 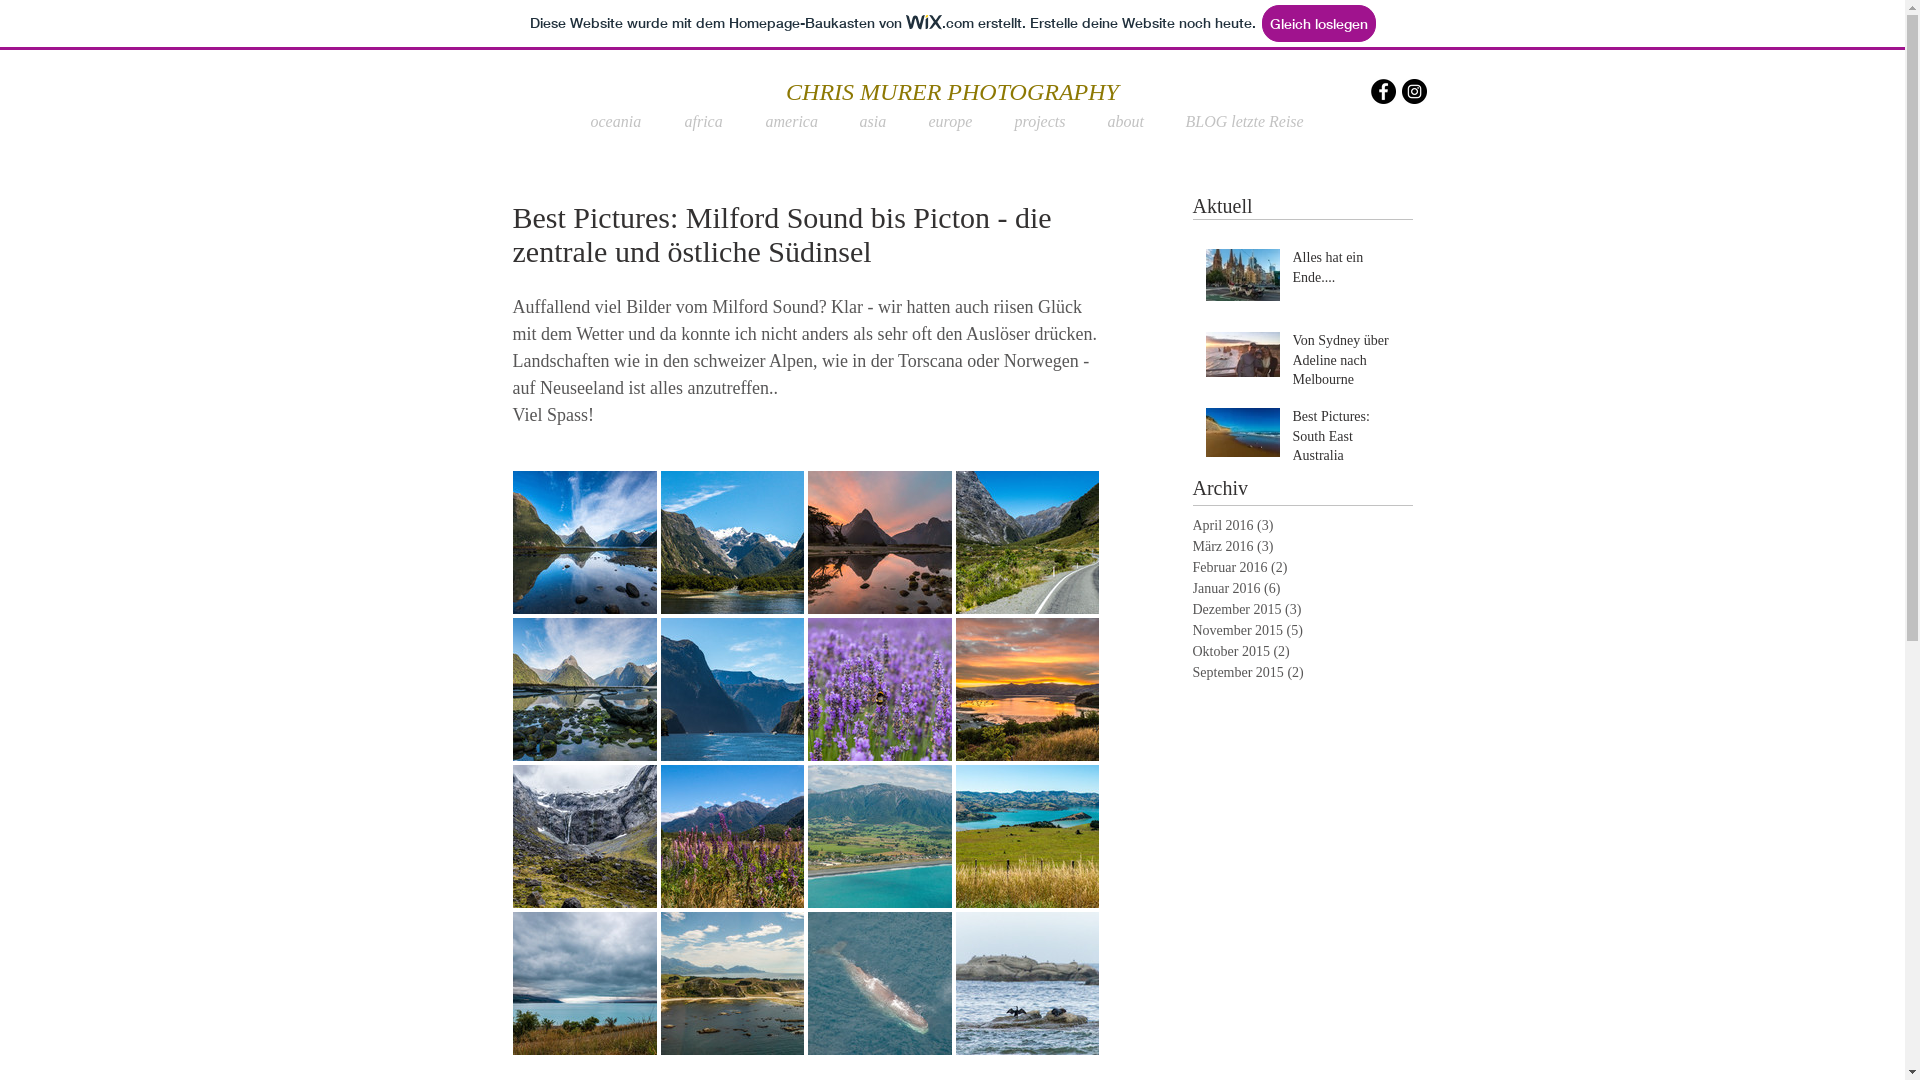 I want to click on BLOG letzte Reise, so click(x=1250, y=122).